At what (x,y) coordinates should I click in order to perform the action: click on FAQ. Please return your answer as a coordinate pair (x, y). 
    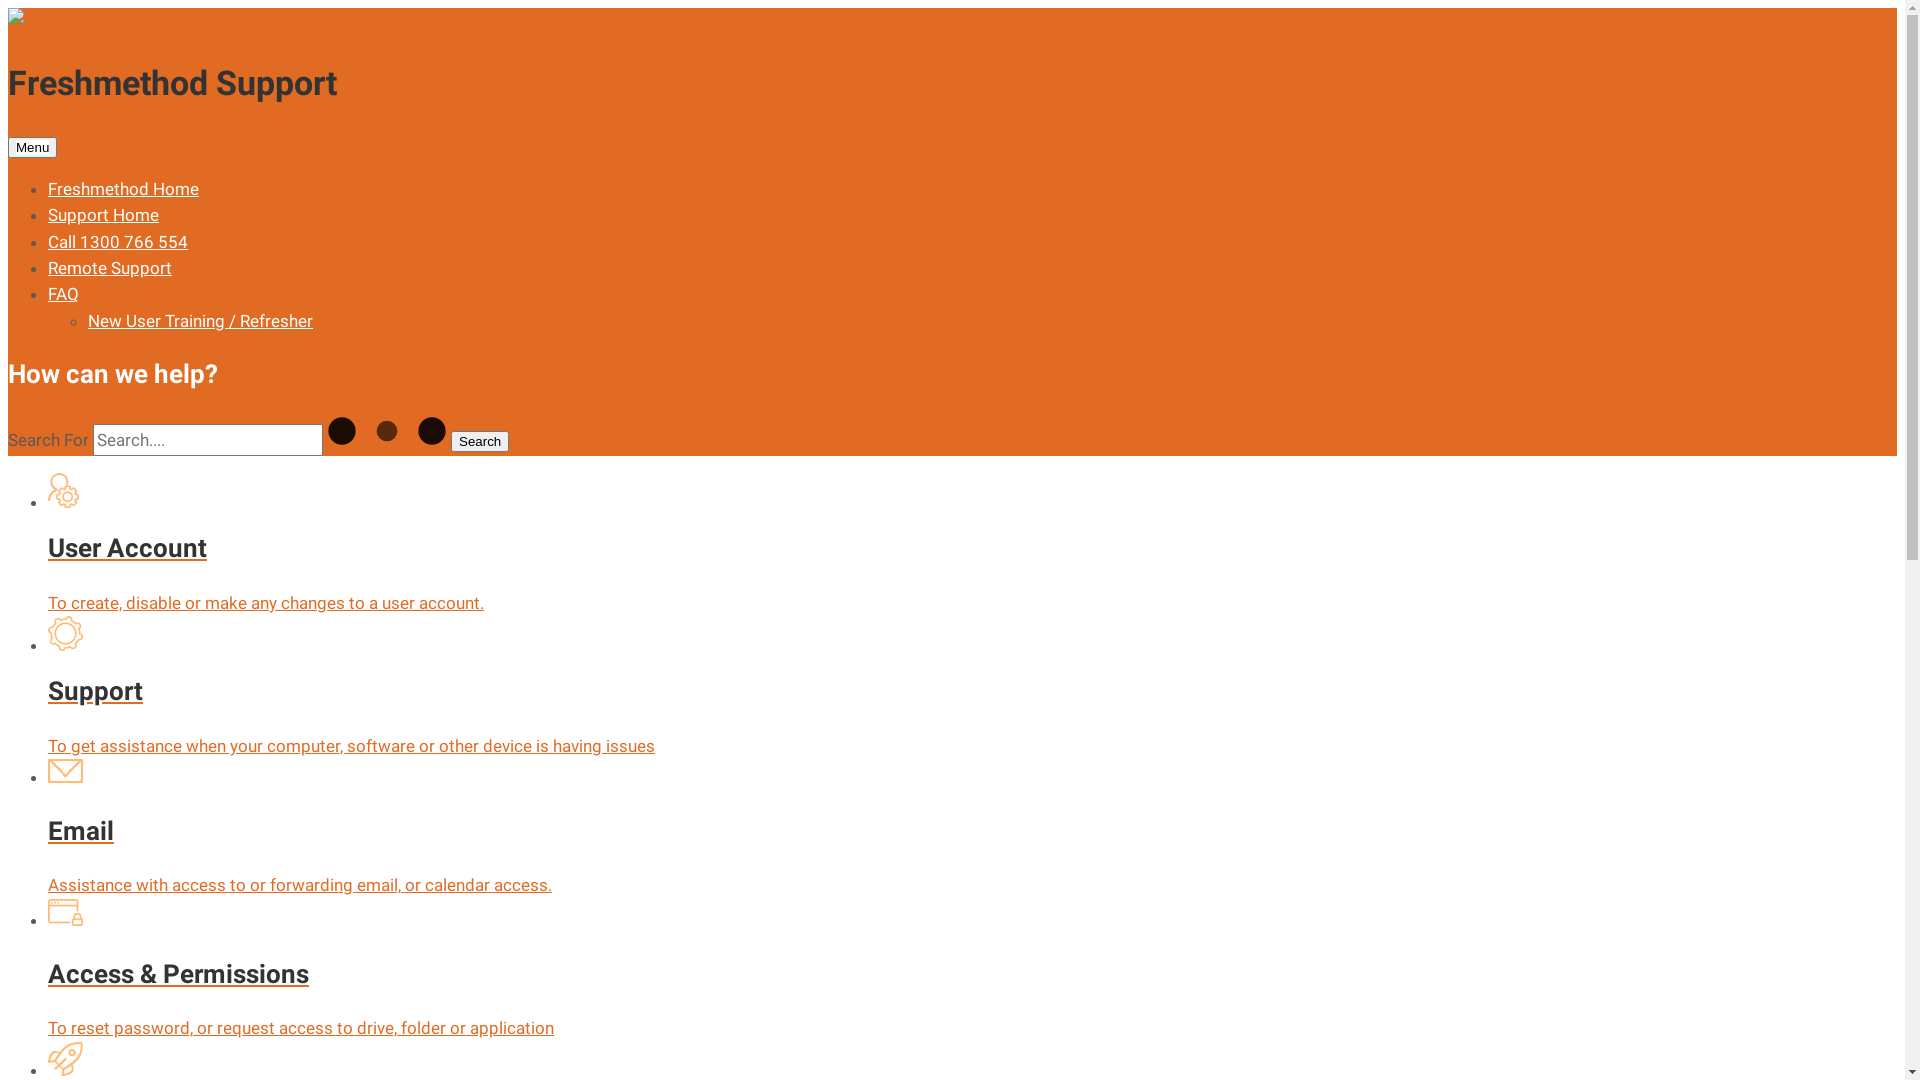
    Looking at the image, I should click on (64, 294).